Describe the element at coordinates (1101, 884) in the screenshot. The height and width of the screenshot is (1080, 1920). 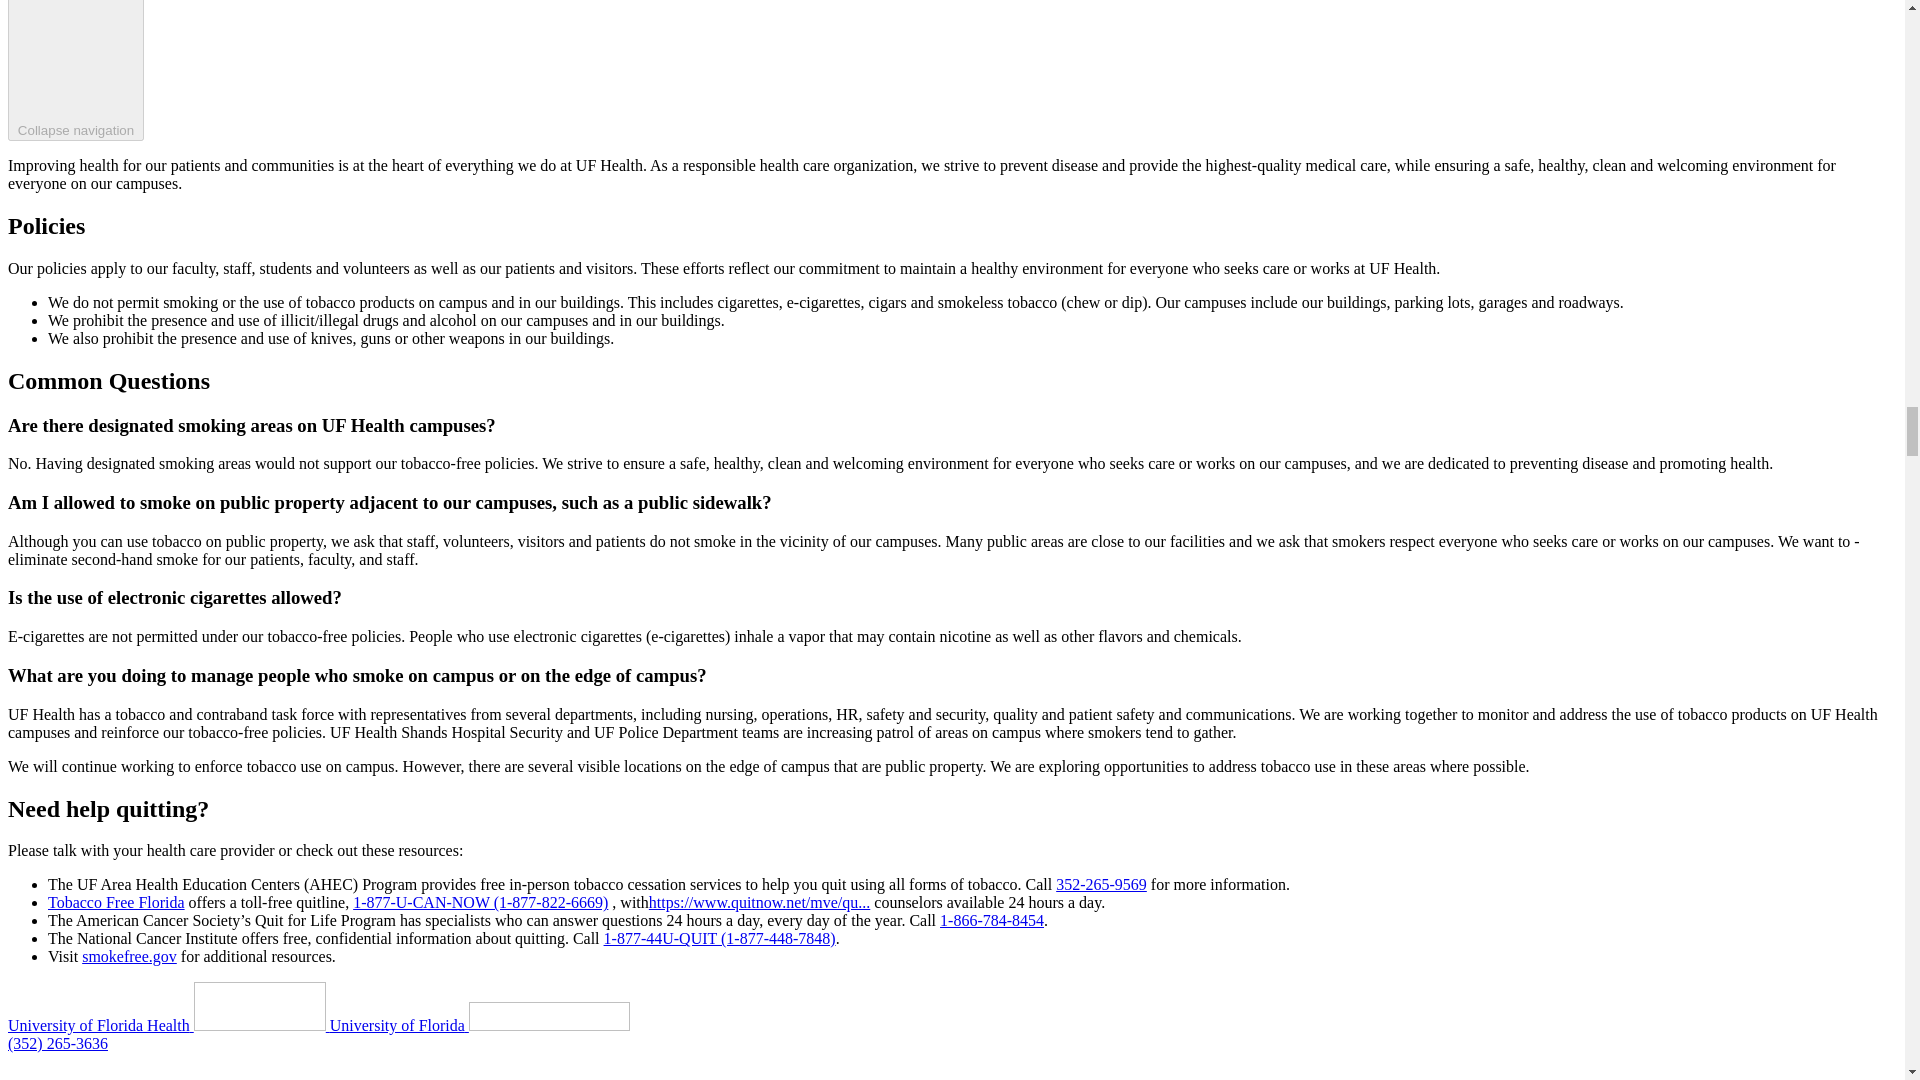
I see `352-265-9569` at that location.